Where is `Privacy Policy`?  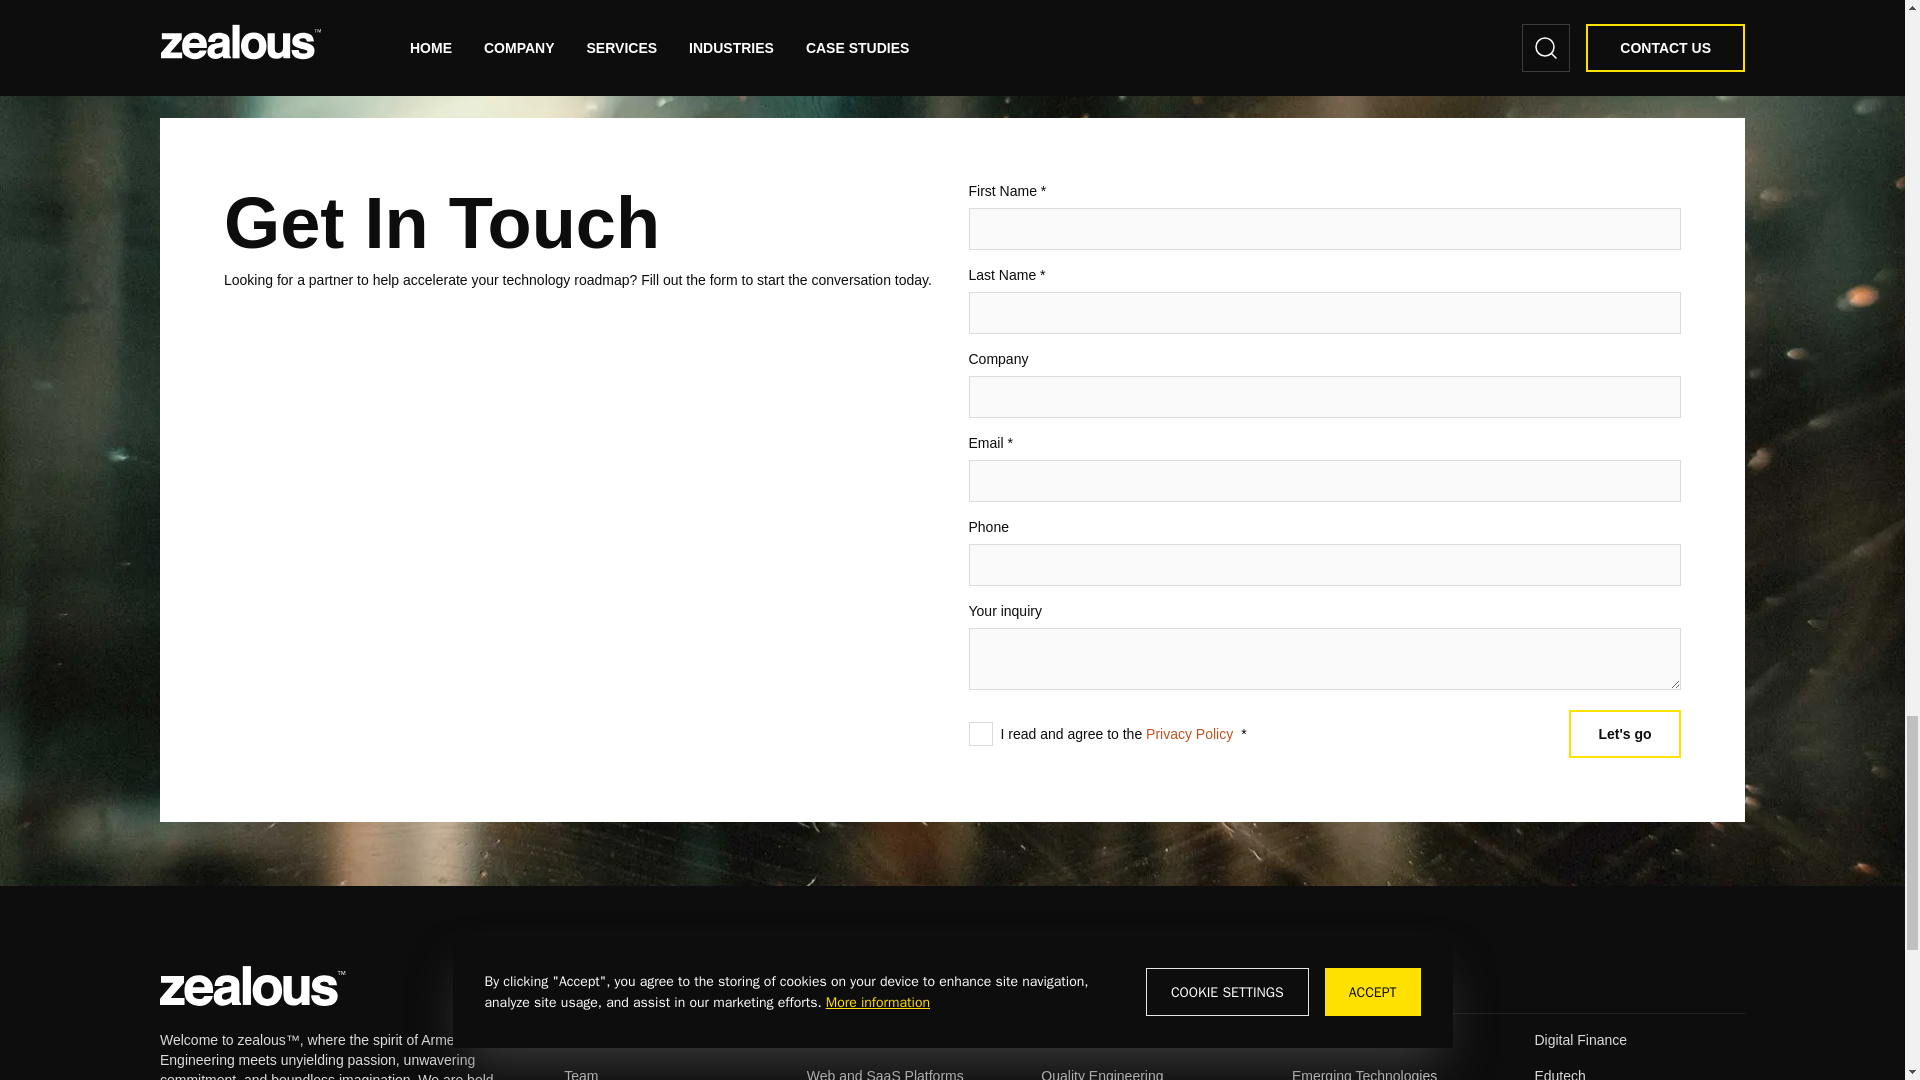
Privacy Policy is located at coordinates (1189, 733).